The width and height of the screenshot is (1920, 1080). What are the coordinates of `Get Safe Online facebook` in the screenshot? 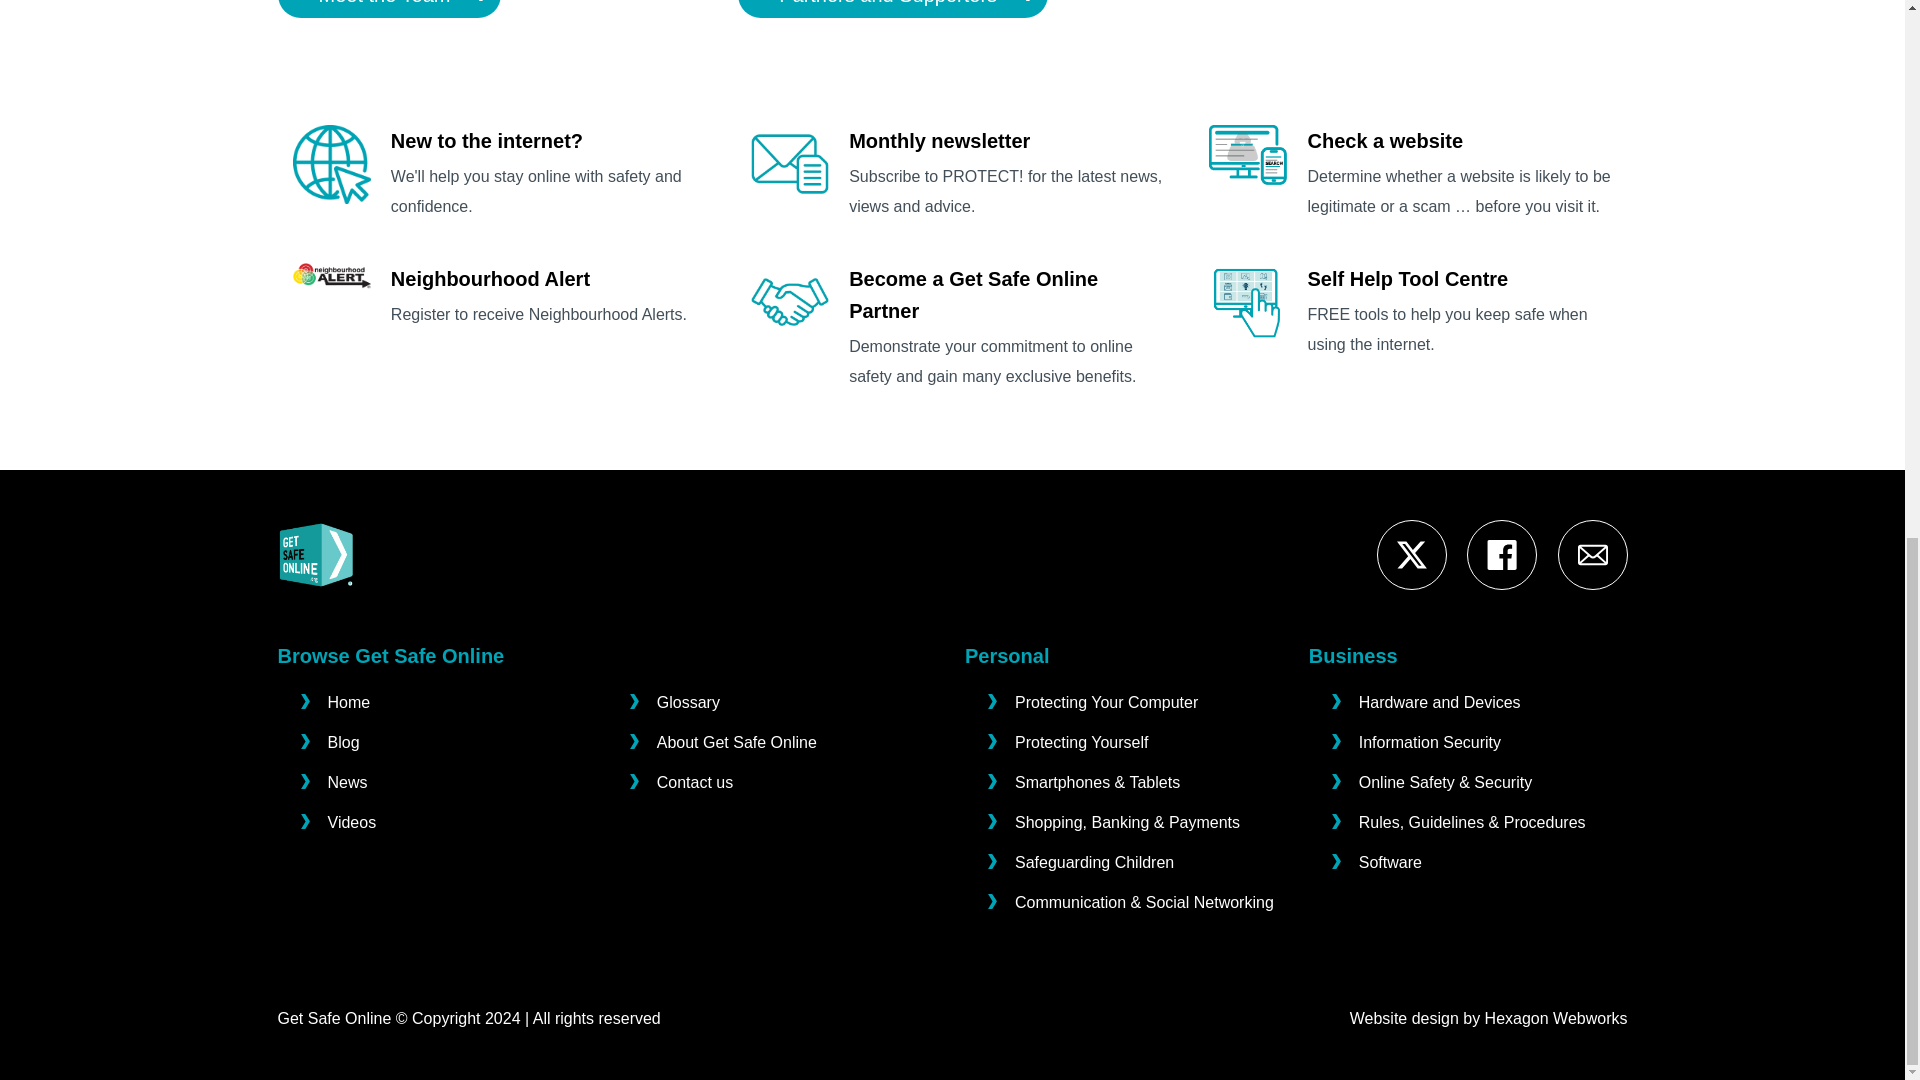 It's located at (1501, 555).